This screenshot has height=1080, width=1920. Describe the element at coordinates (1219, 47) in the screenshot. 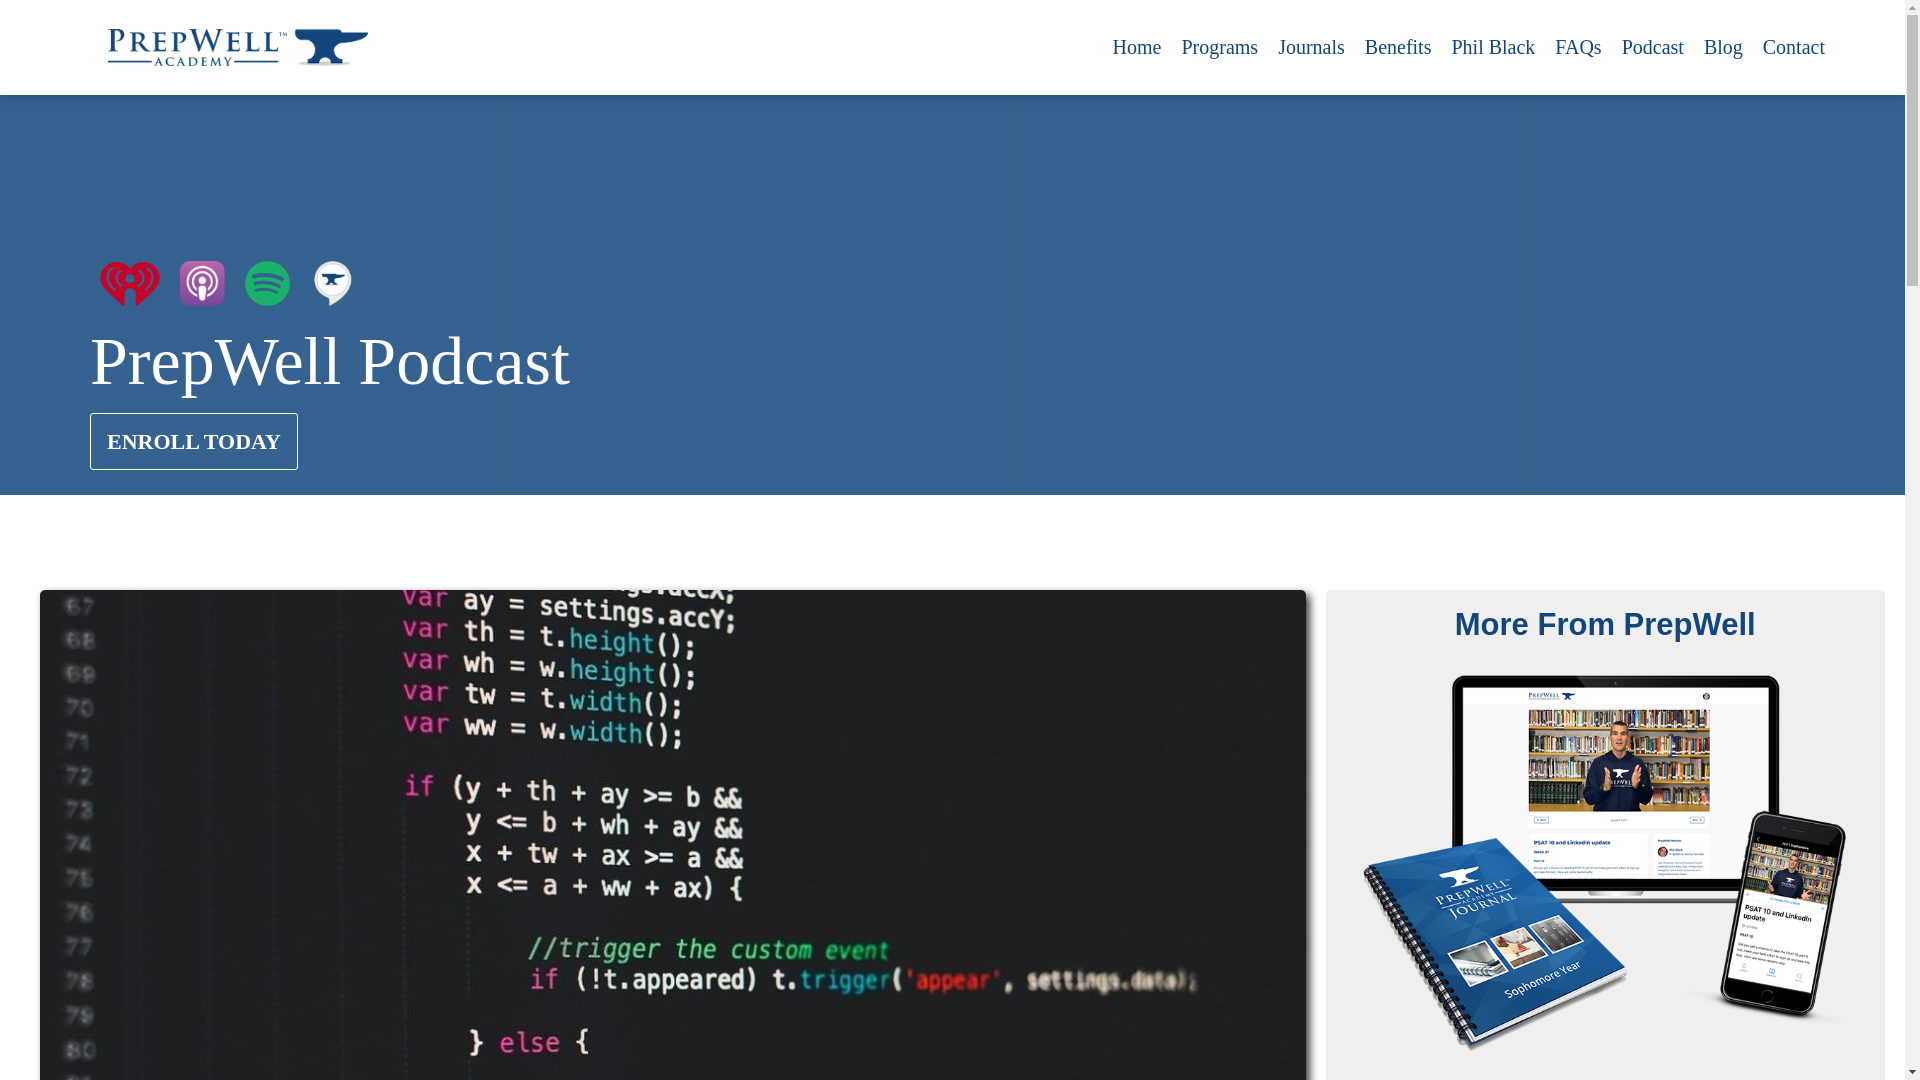

I see `Programs` at that location.